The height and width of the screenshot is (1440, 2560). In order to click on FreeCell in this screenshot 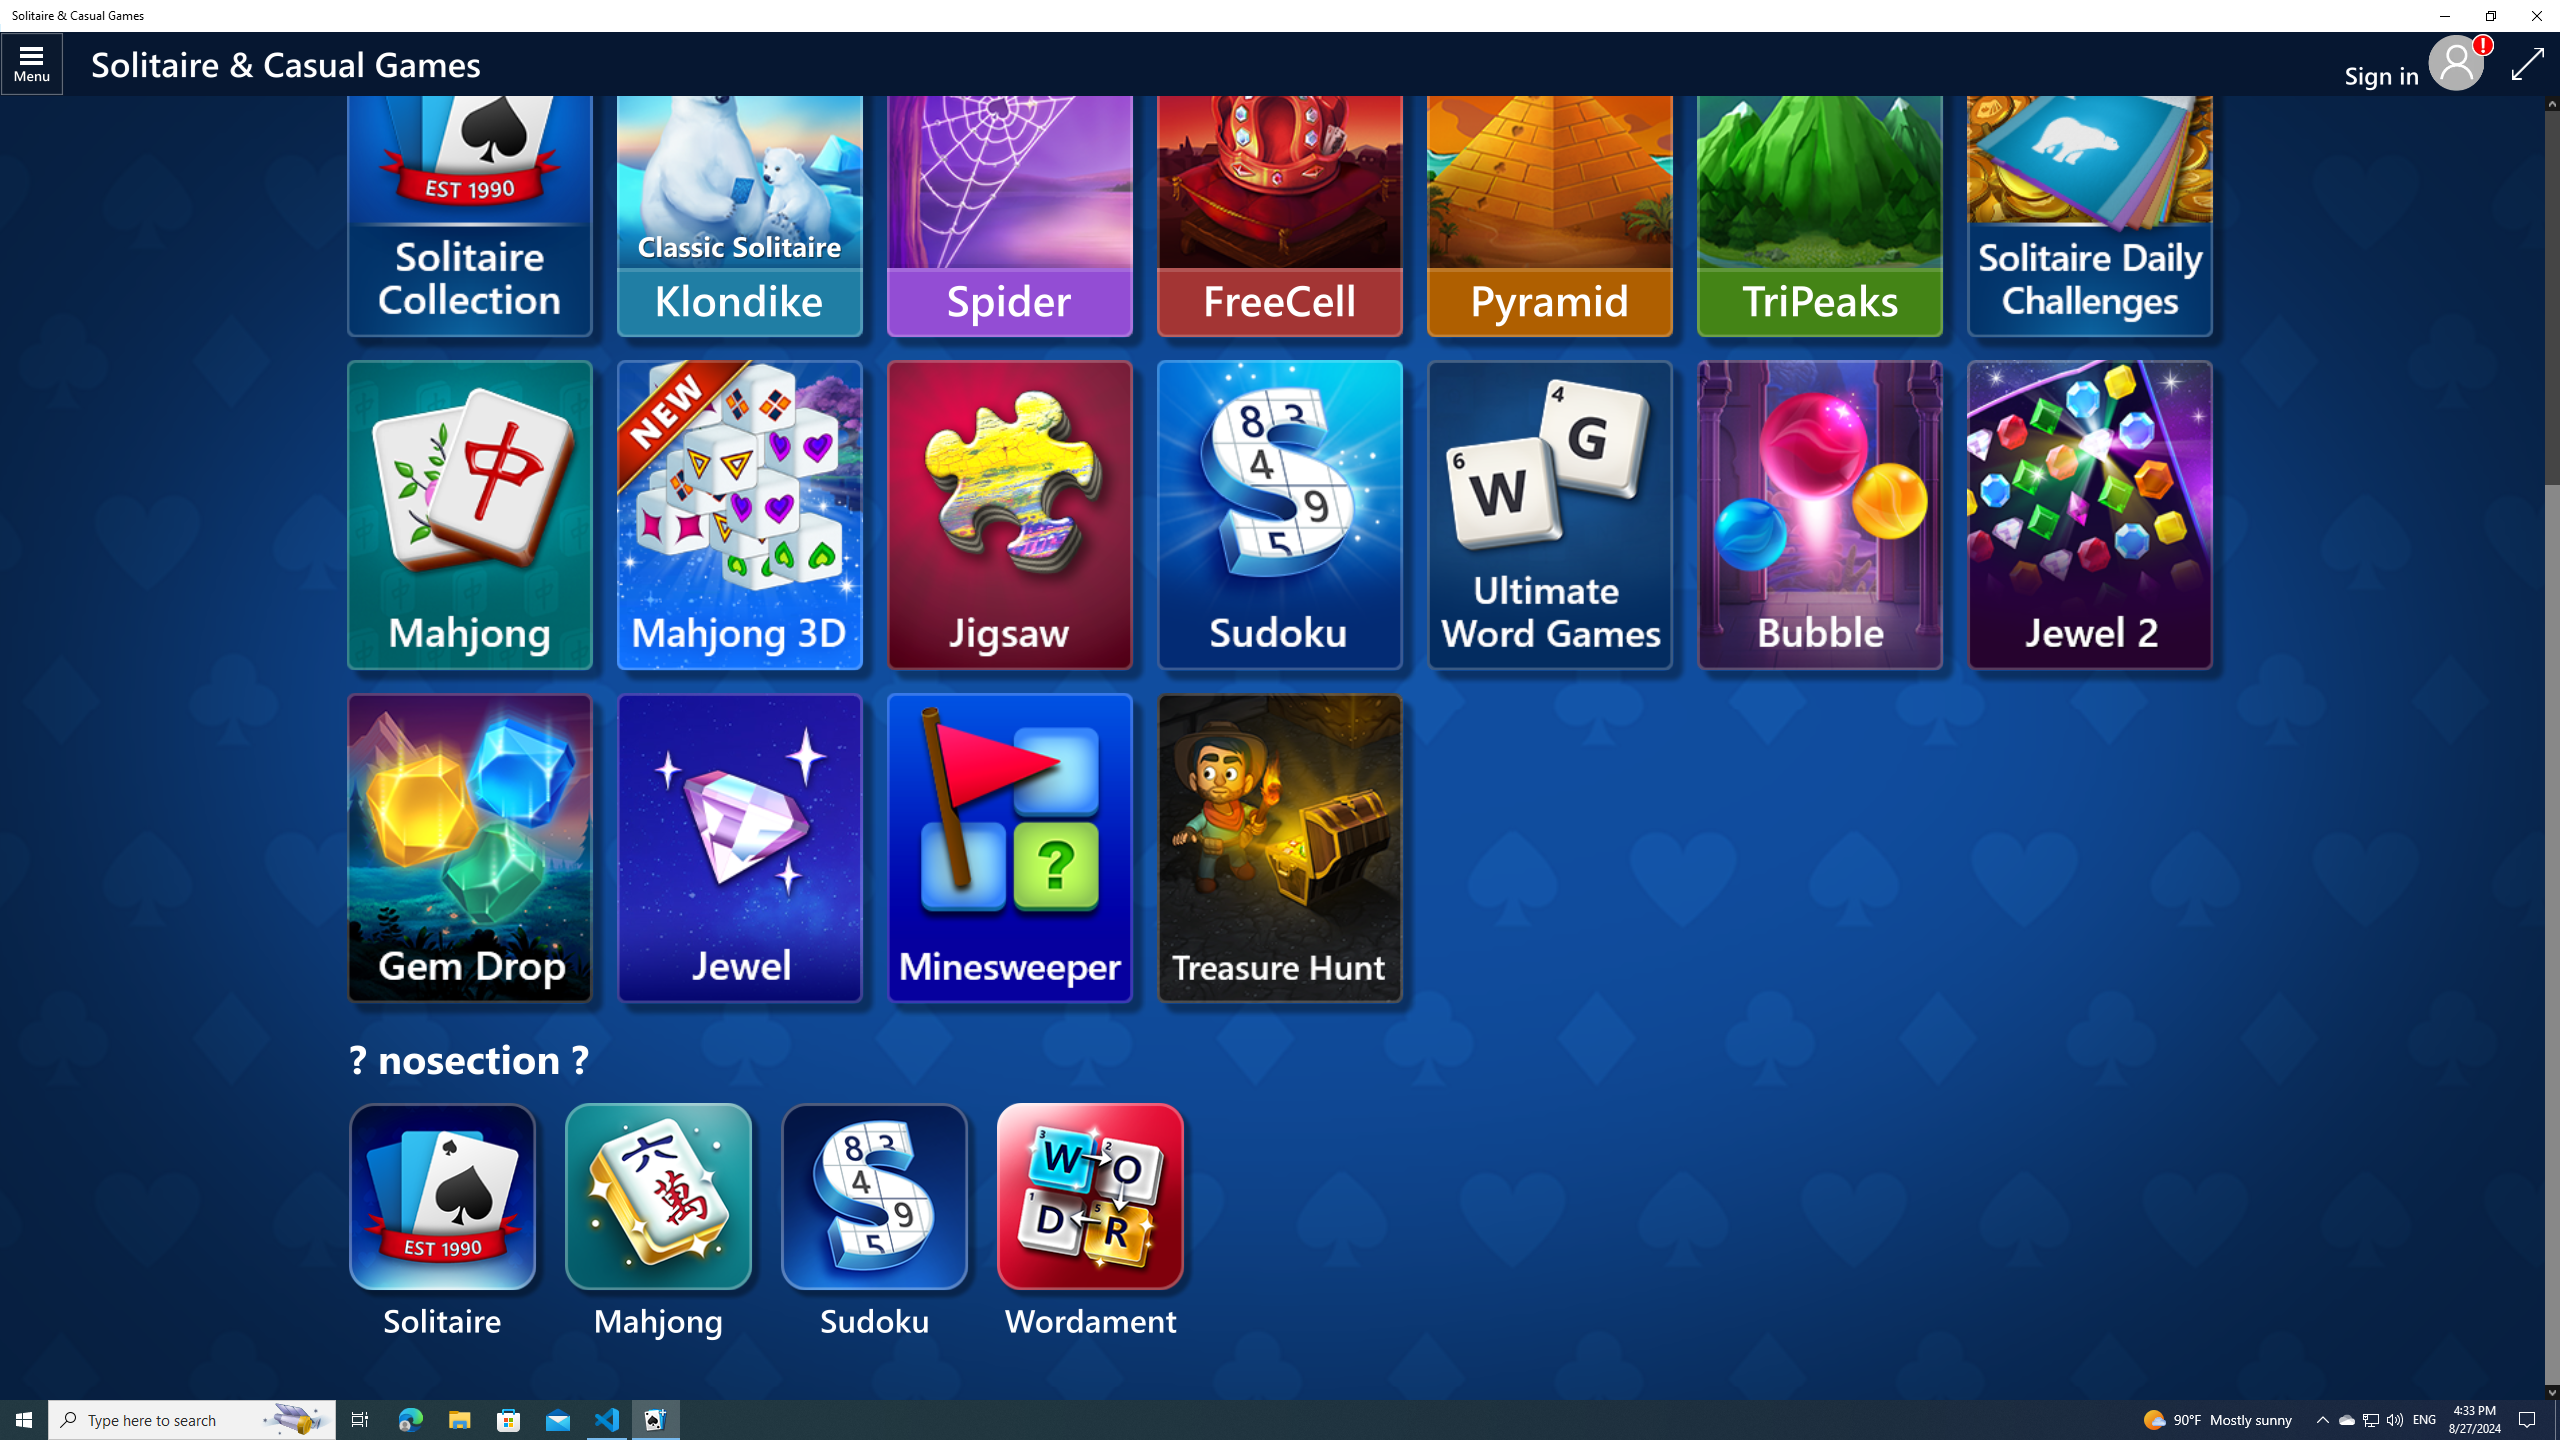, I will do `click(1280, 182)`.